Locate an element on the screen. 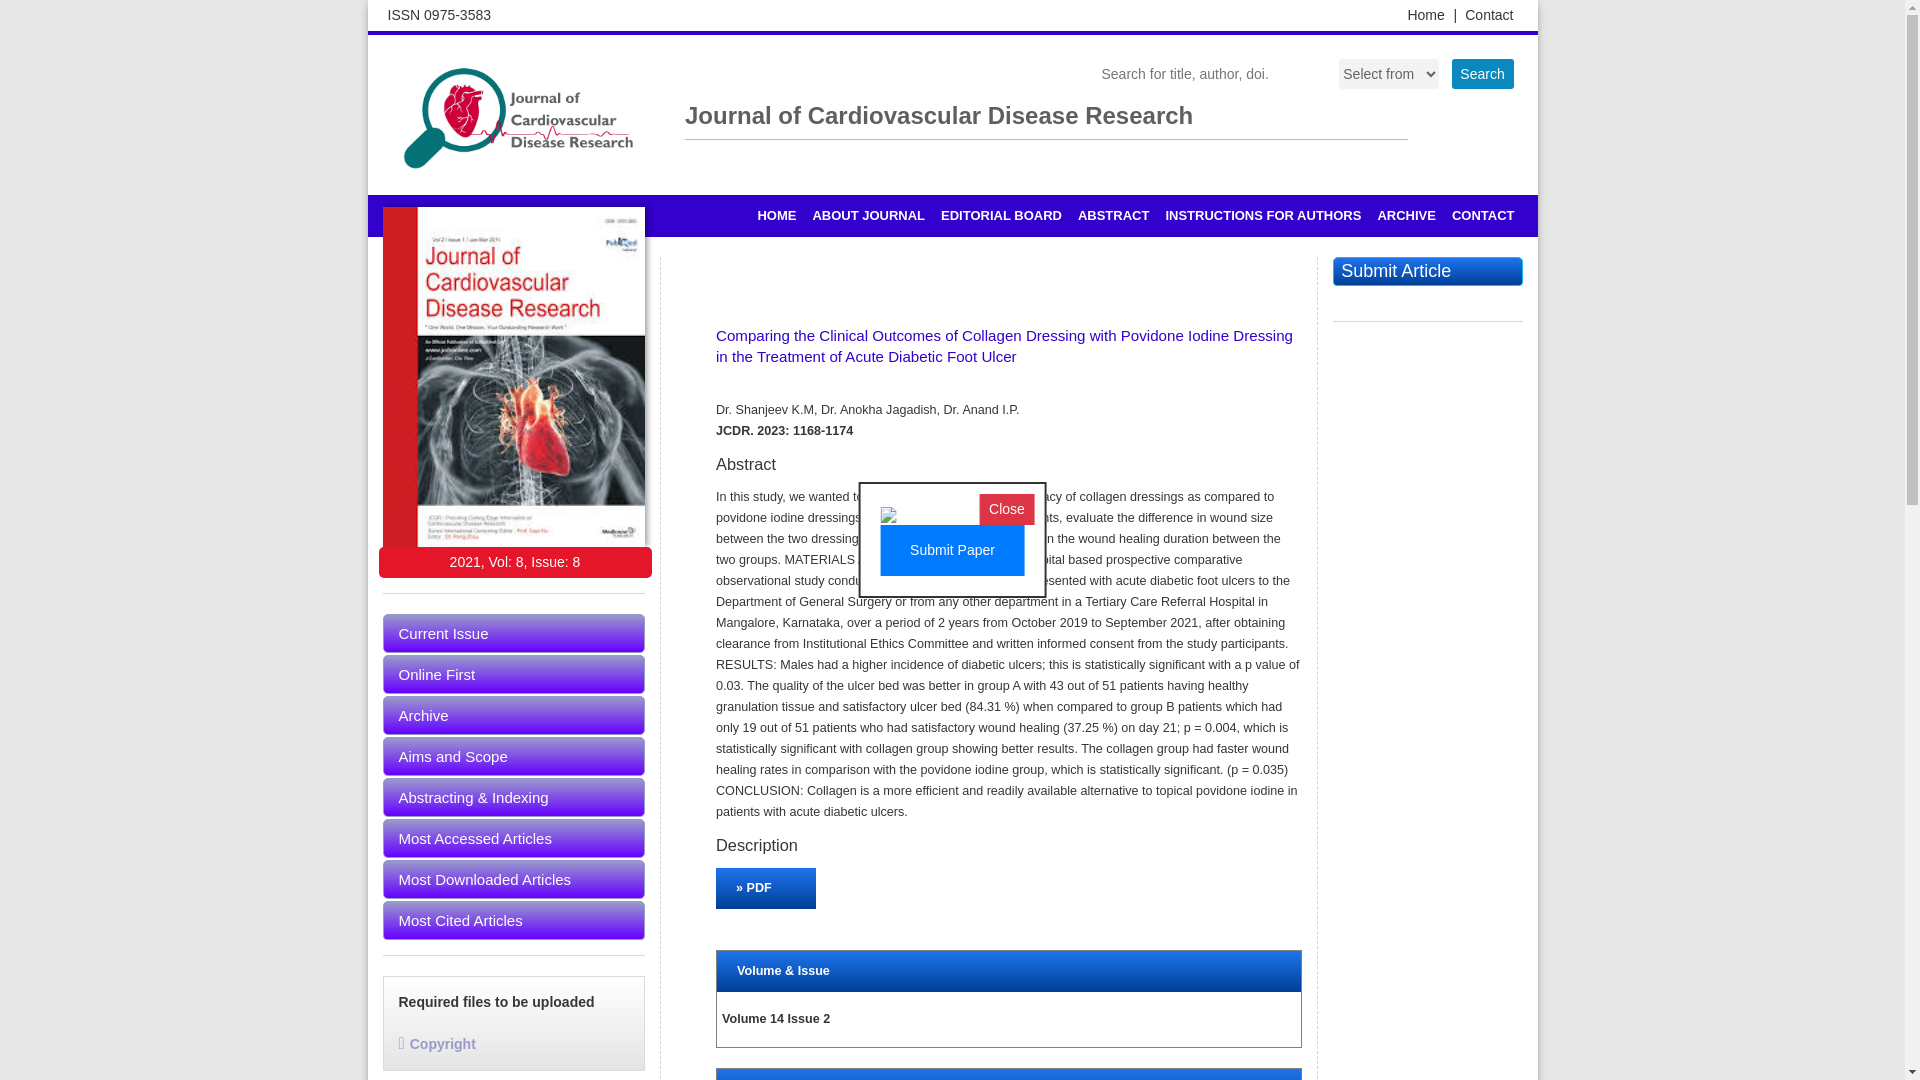 The image size is (1920, 1080). ABOUT JOURNAL is located at coordinates (868, 216).